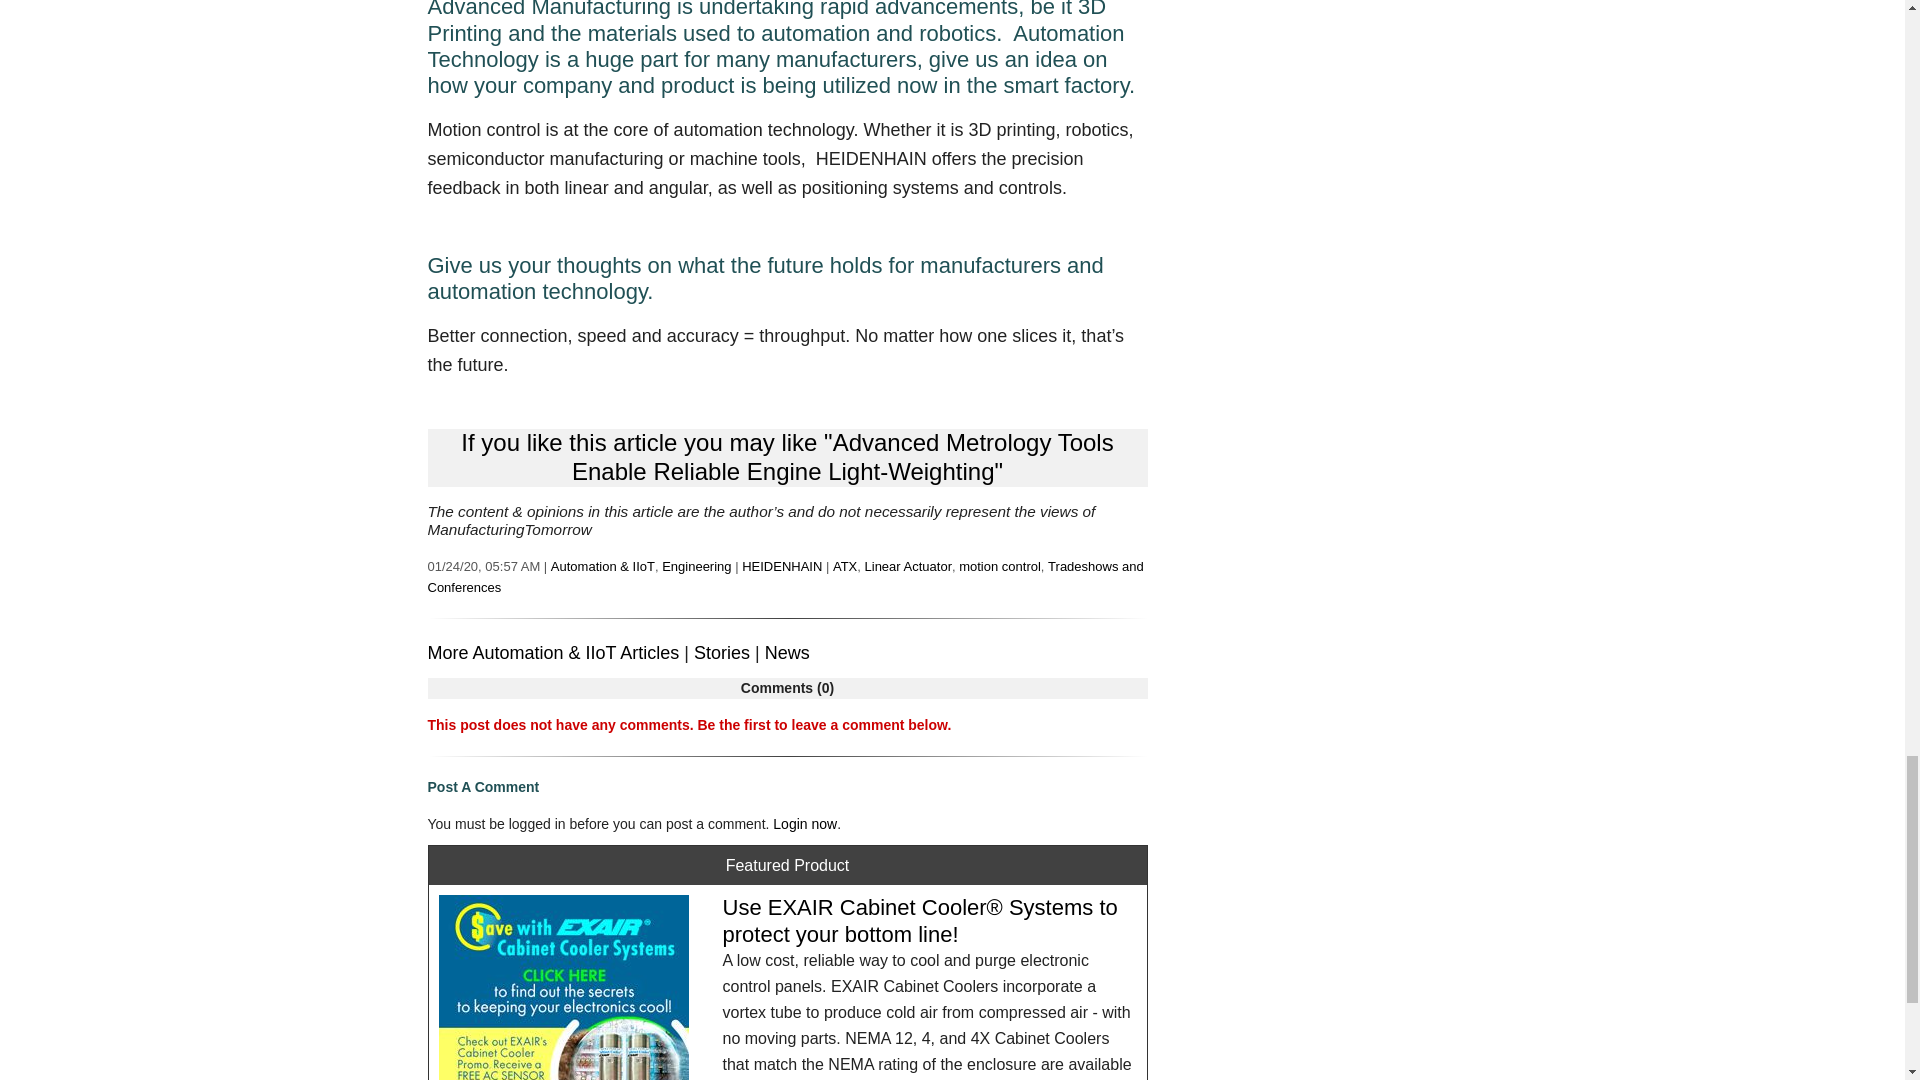 The height and width of the screenshot is (1080, 1920). What do you see at coordinates (781, 566) in the screenshot?
I see `HEIDENHAIN` at bounding box center [781, 566].